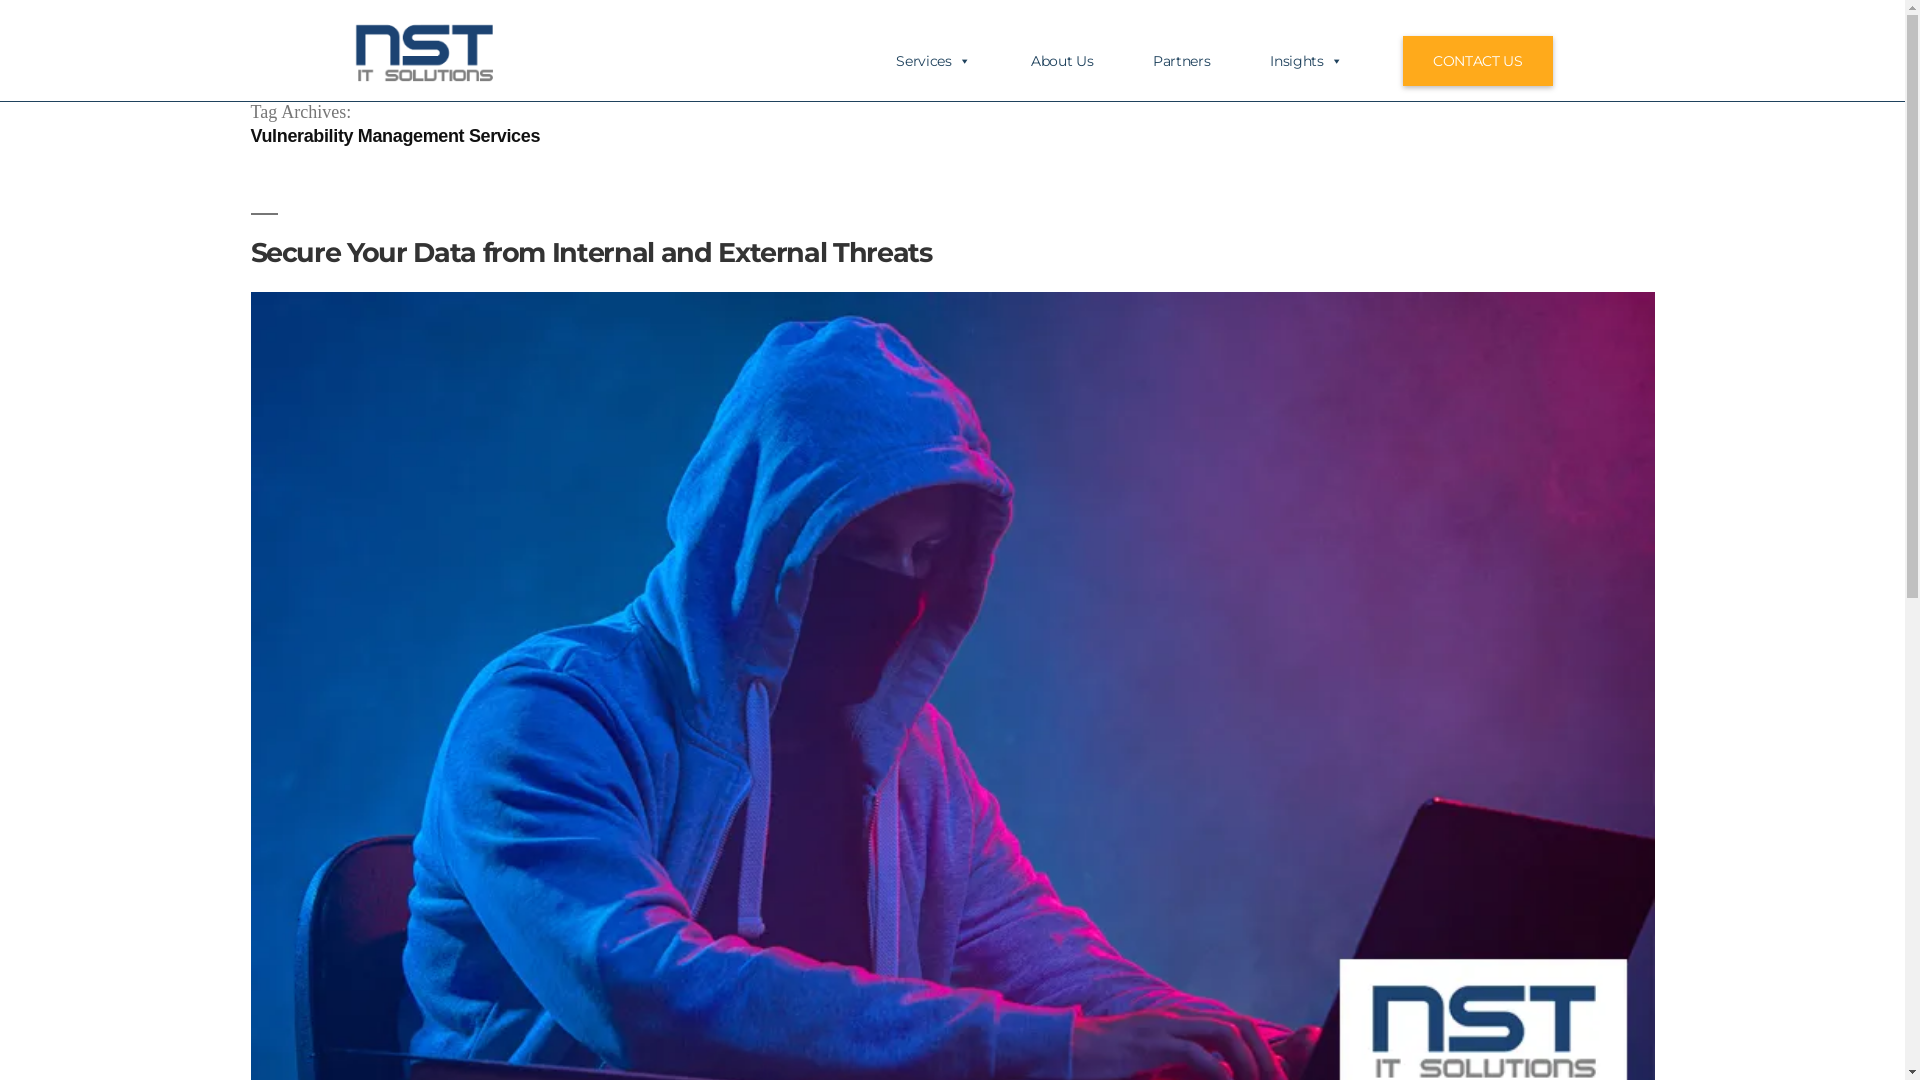  Describe the element at coordinates (1336, 61) in the screenshot. I see `Insights` at that location.